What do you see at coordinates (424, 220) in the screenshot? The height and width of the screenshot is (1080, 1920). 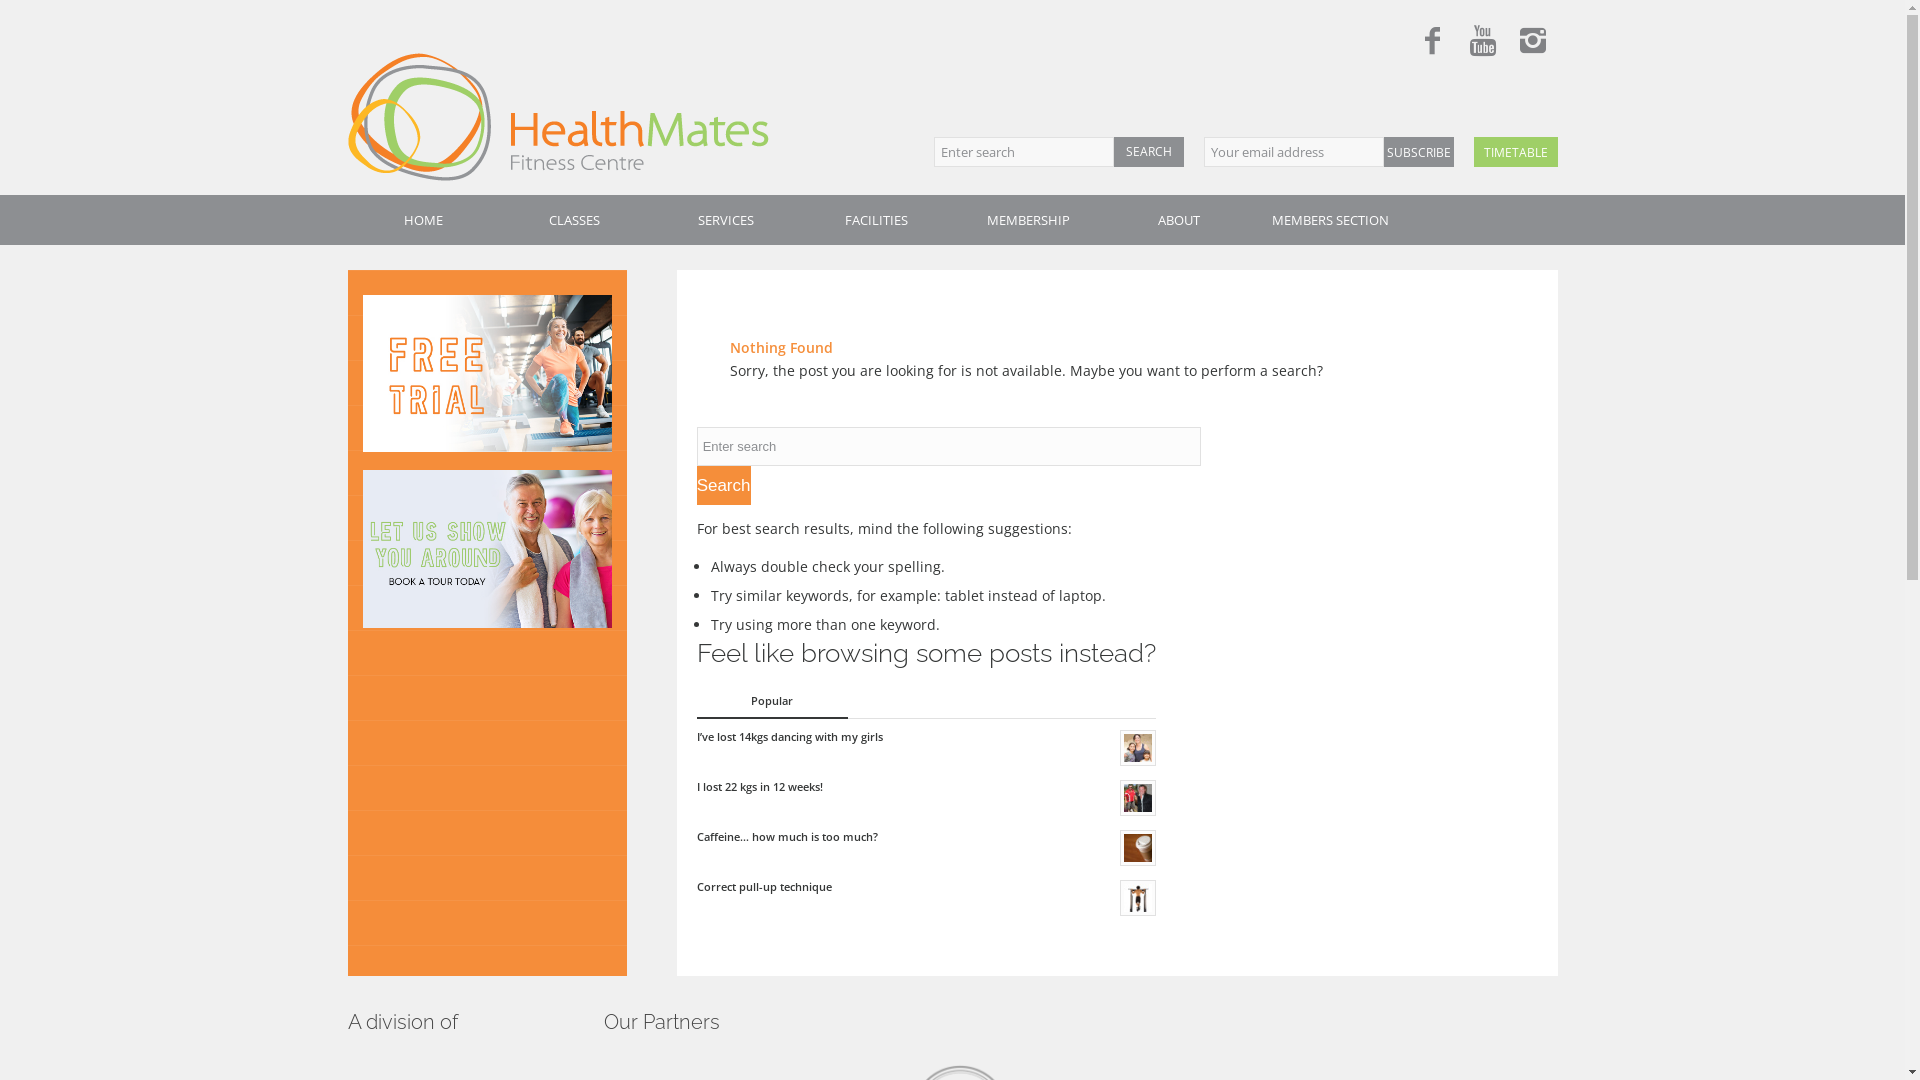 I see `HOME` at bounding box center [424, 220].